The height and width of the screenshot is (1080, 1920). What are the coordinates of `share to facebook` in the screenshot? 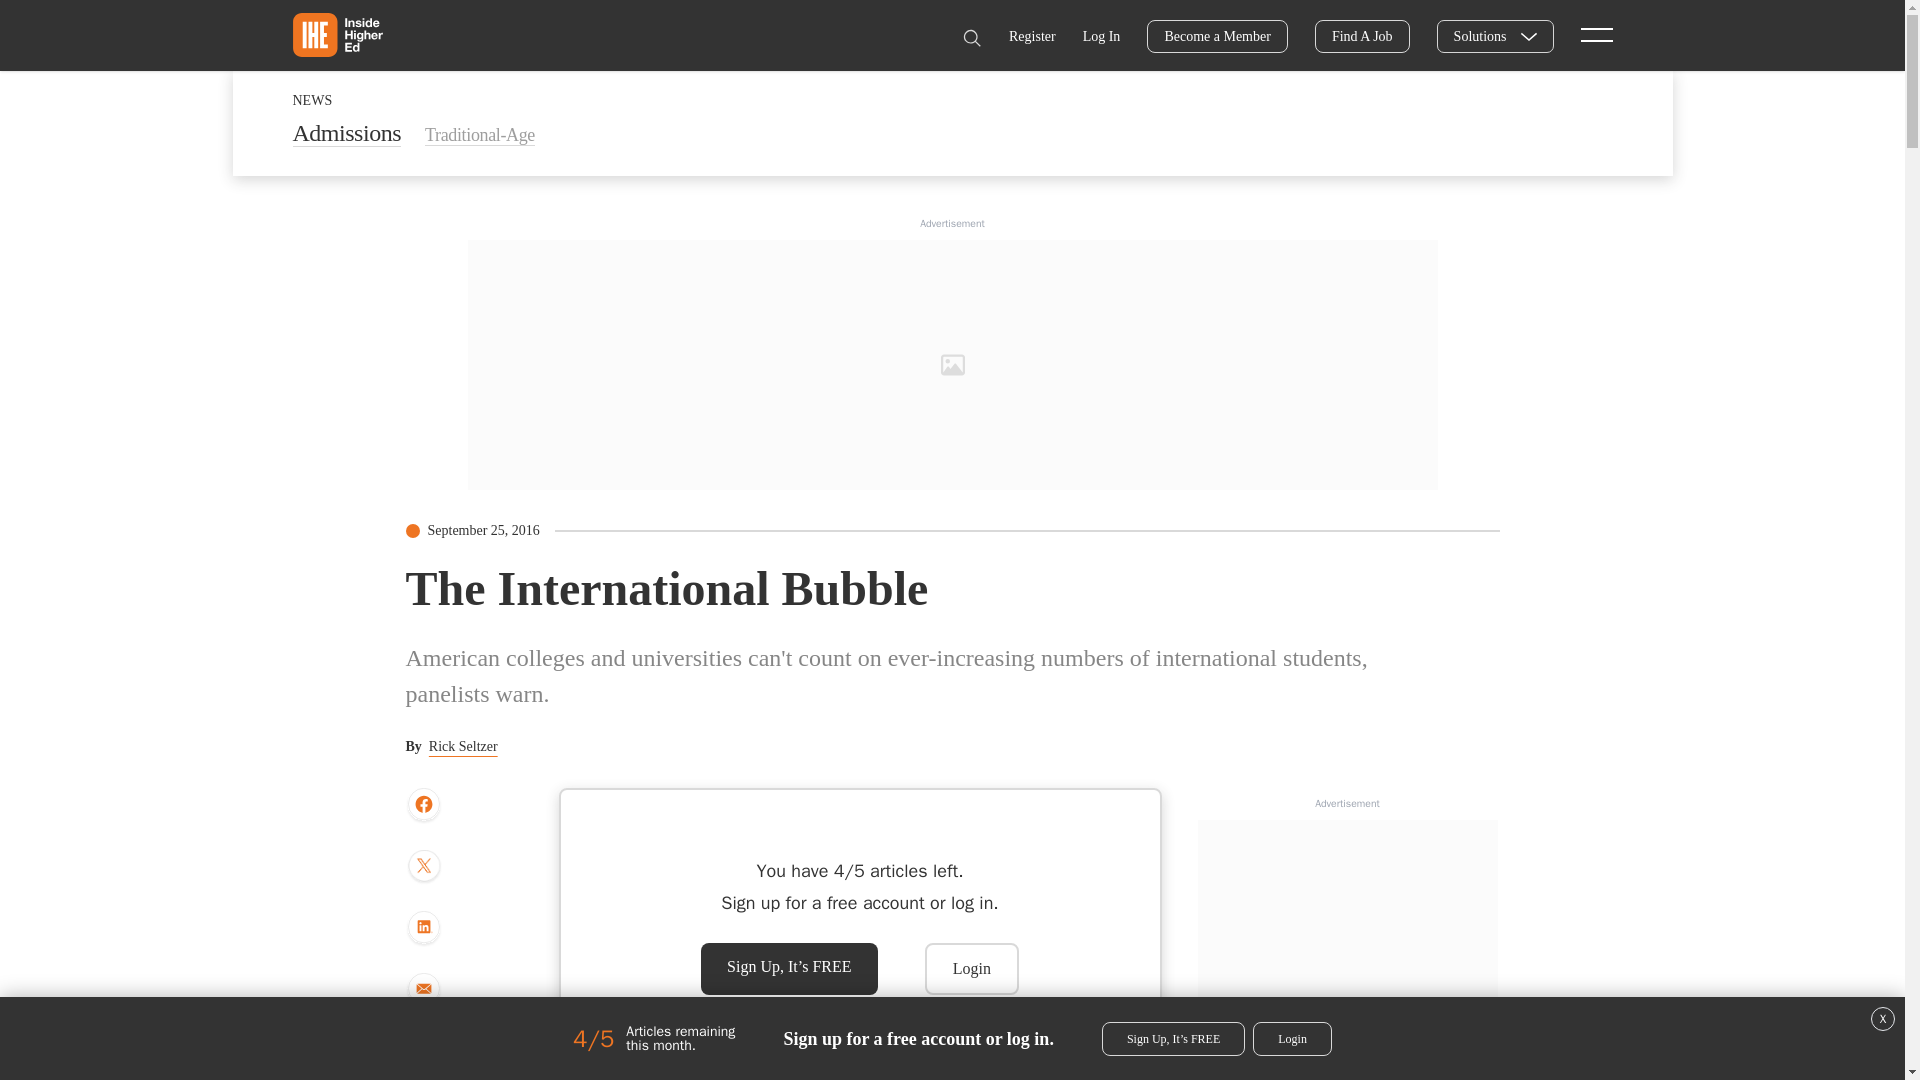 It's located at (423, 805).